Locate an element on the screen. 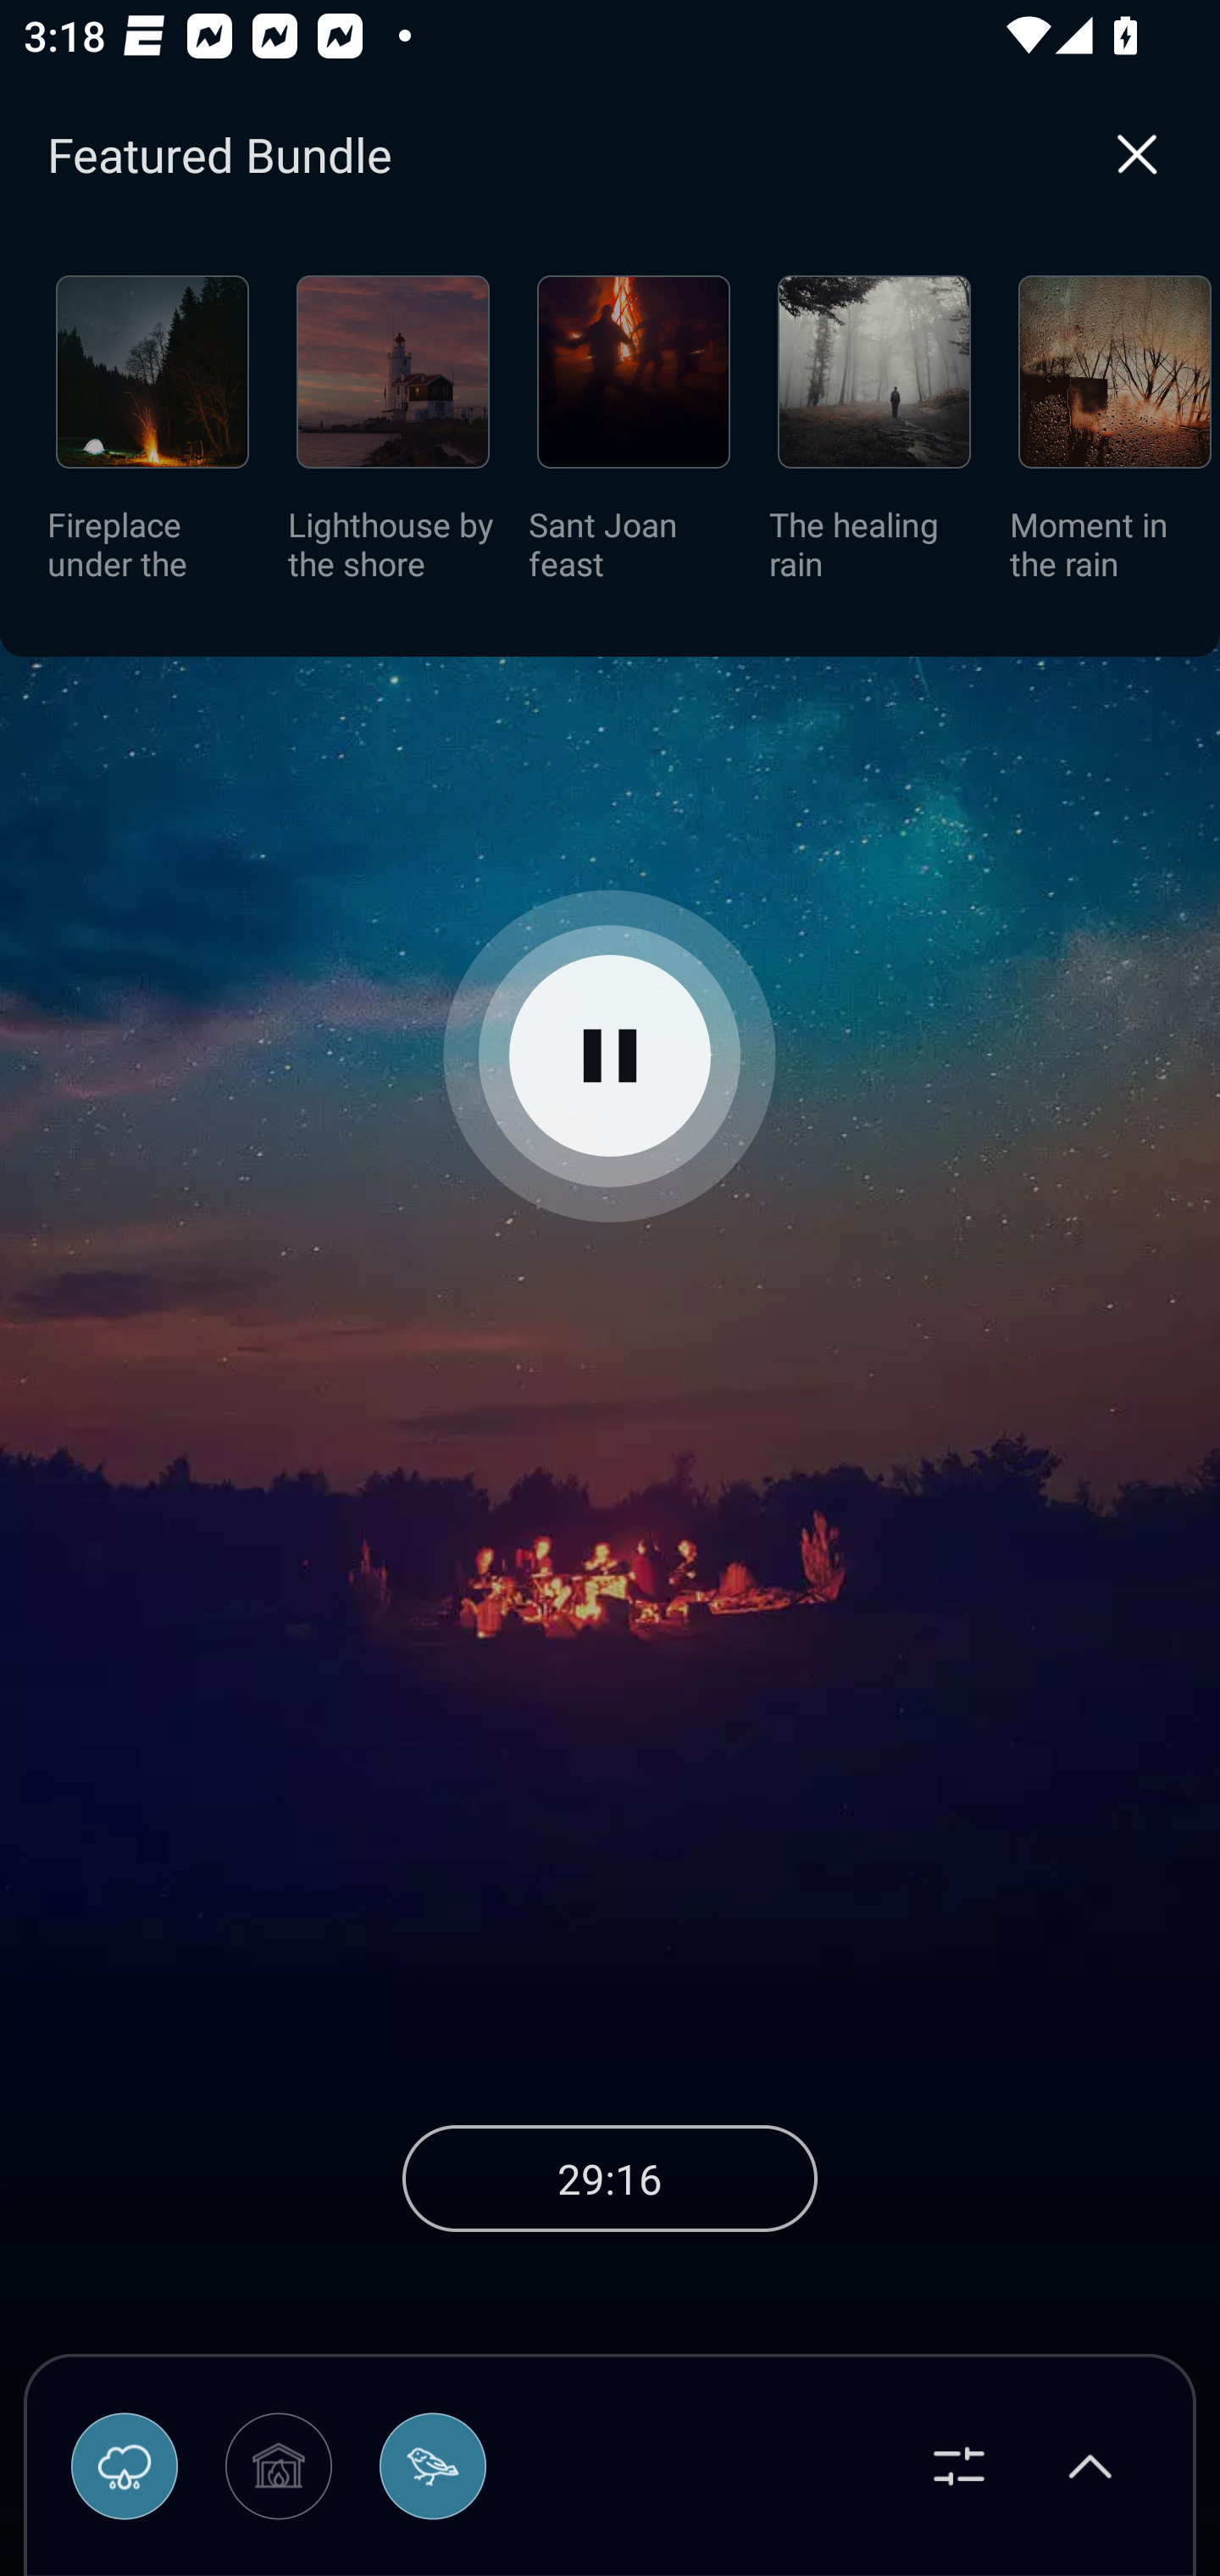 This screenshot has width=1220, height=2576. 29:16 is located at coordinates (610, 2178).